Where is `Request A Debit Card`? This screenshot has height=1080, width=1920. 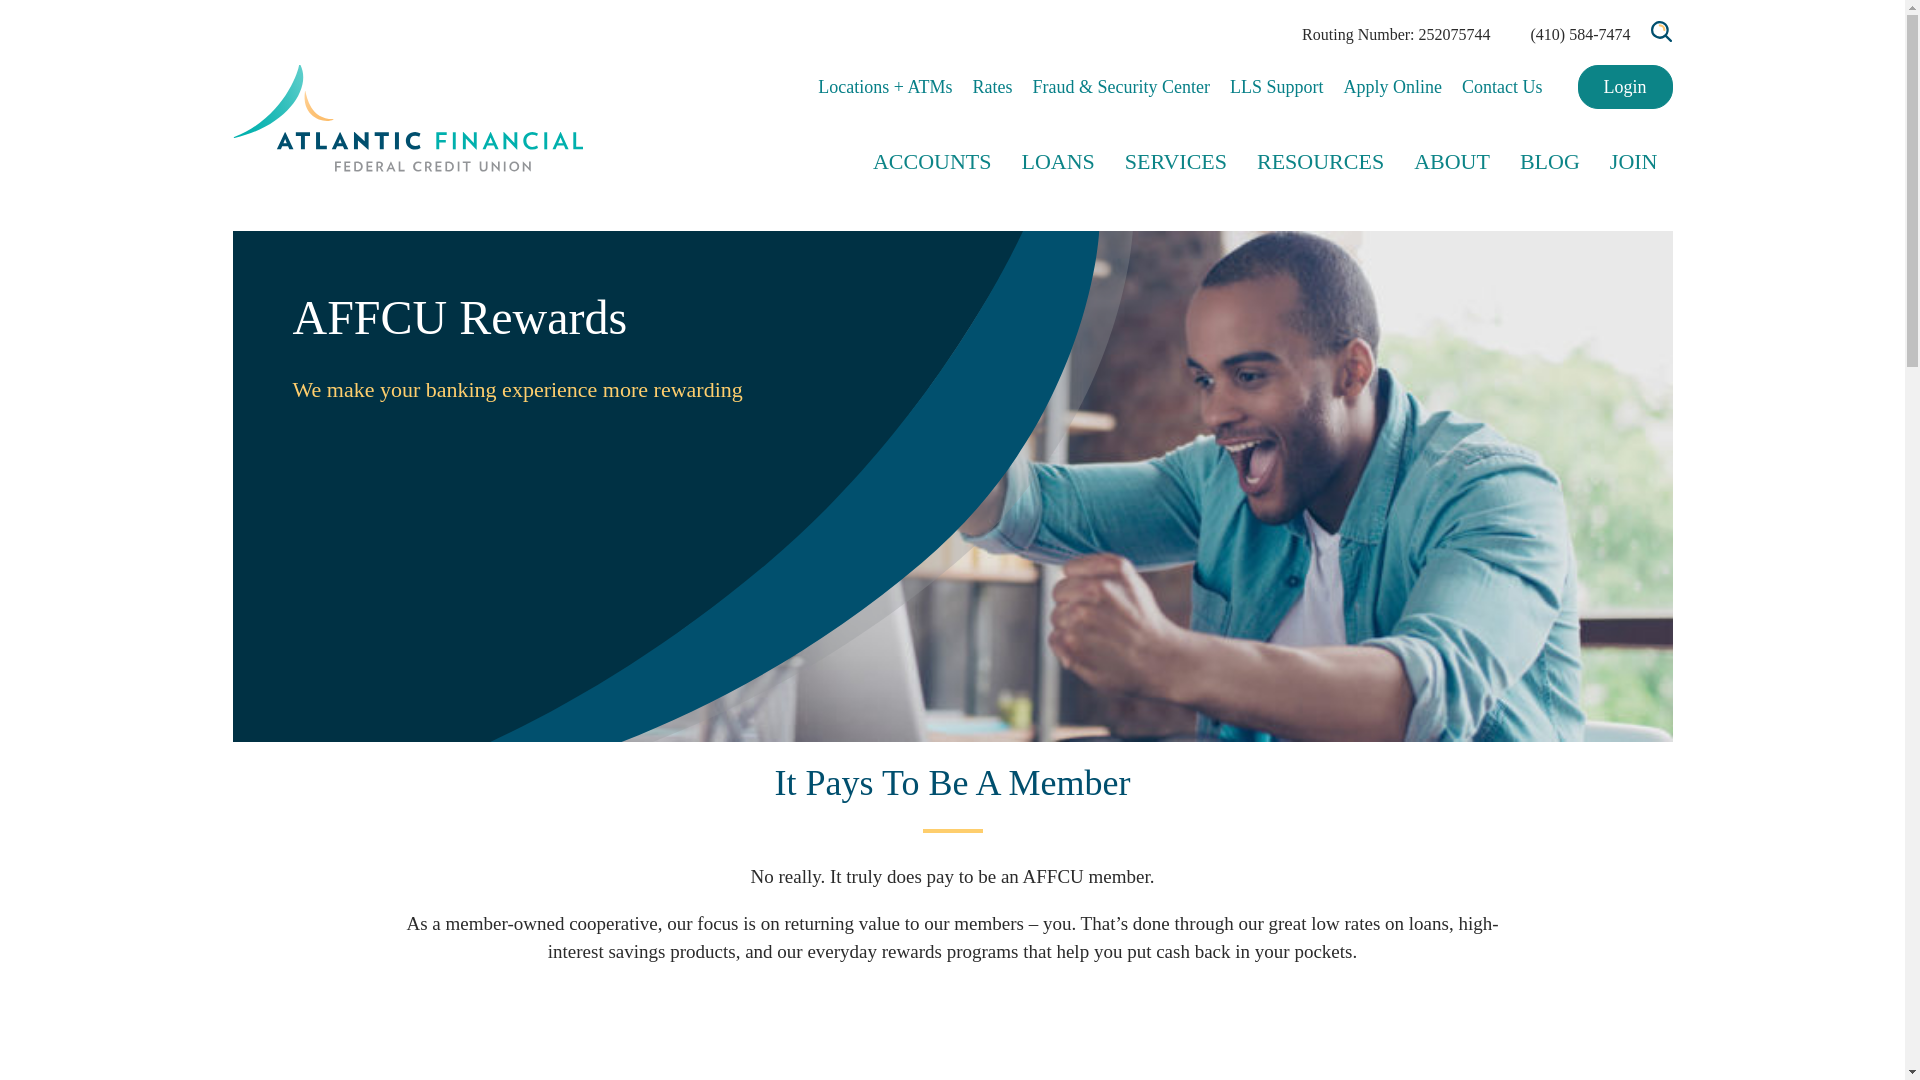
Request A Debit Card is located at coordinates (1235, 246).